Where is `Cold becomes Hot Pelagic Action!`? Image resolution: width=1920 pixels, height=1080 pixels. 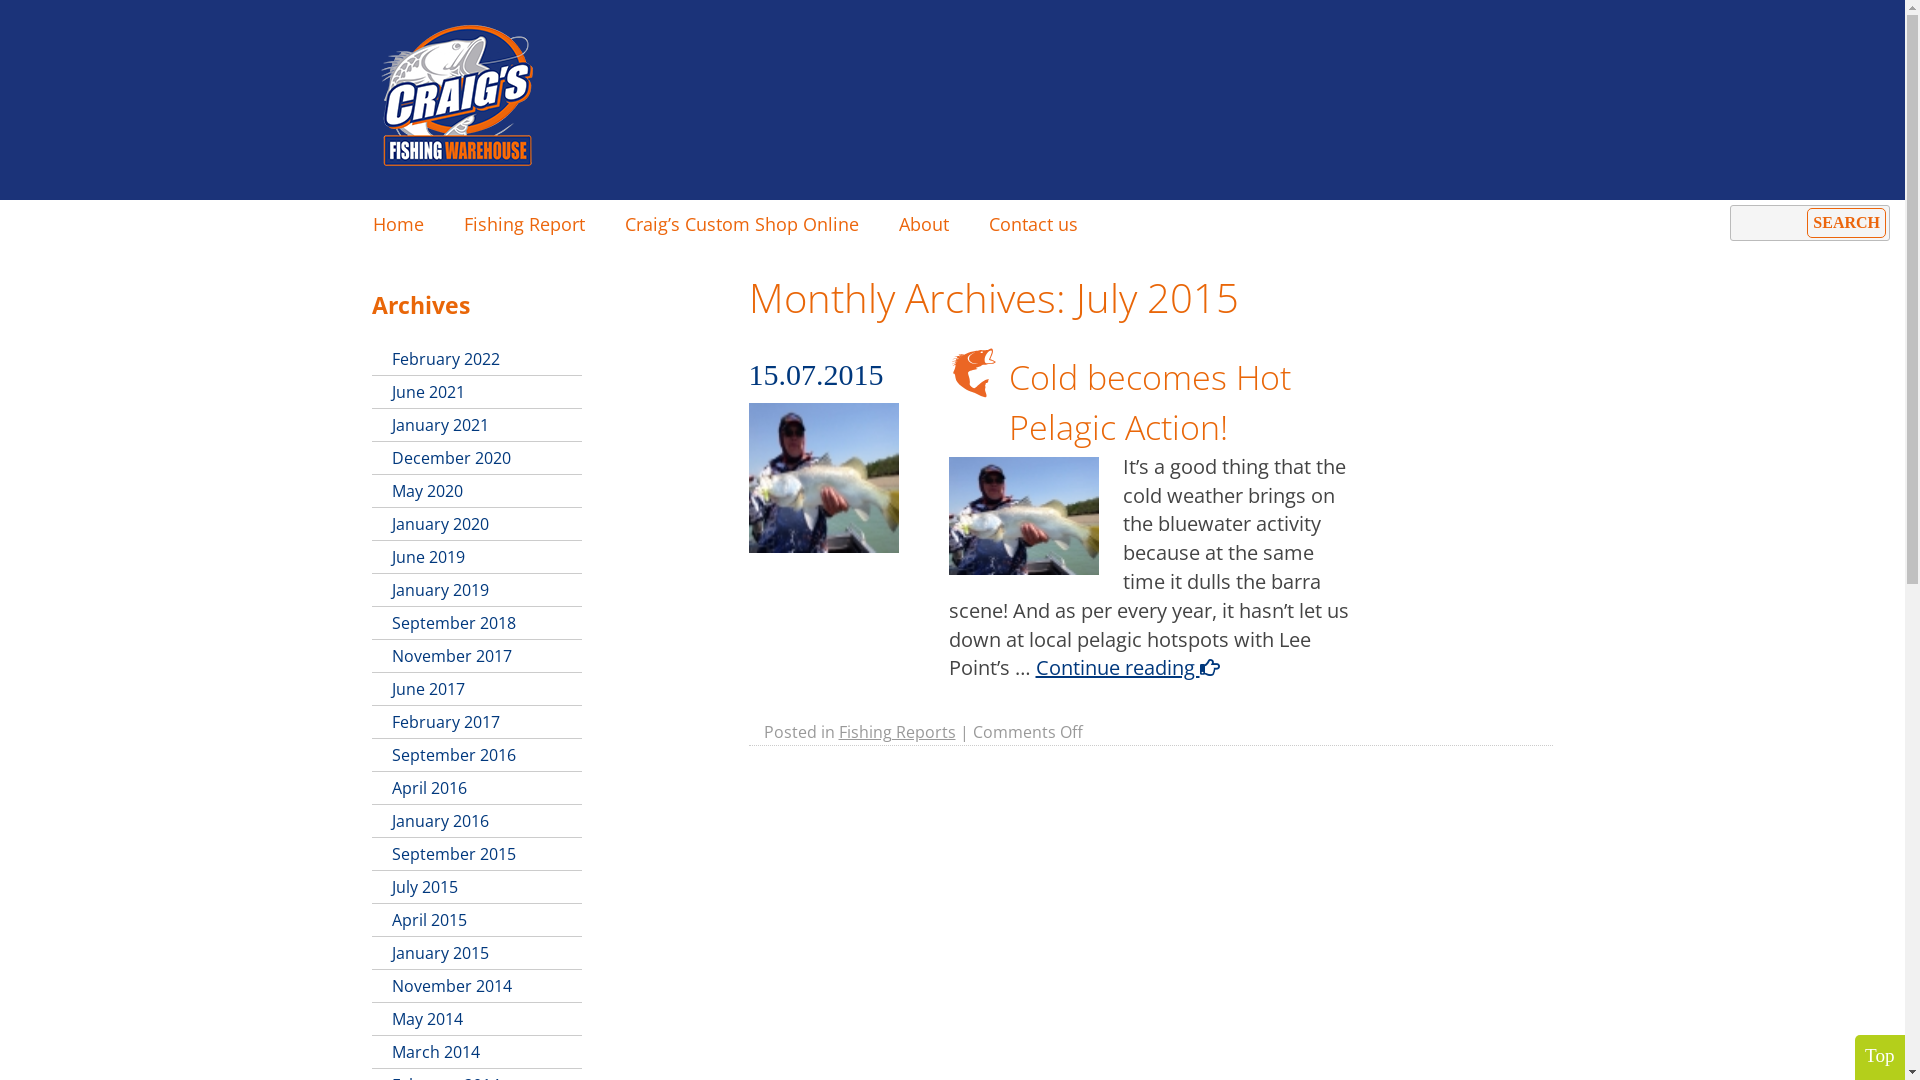
Cold becomes Hot Pelagic Action! is located at coordinates (1149, 402).